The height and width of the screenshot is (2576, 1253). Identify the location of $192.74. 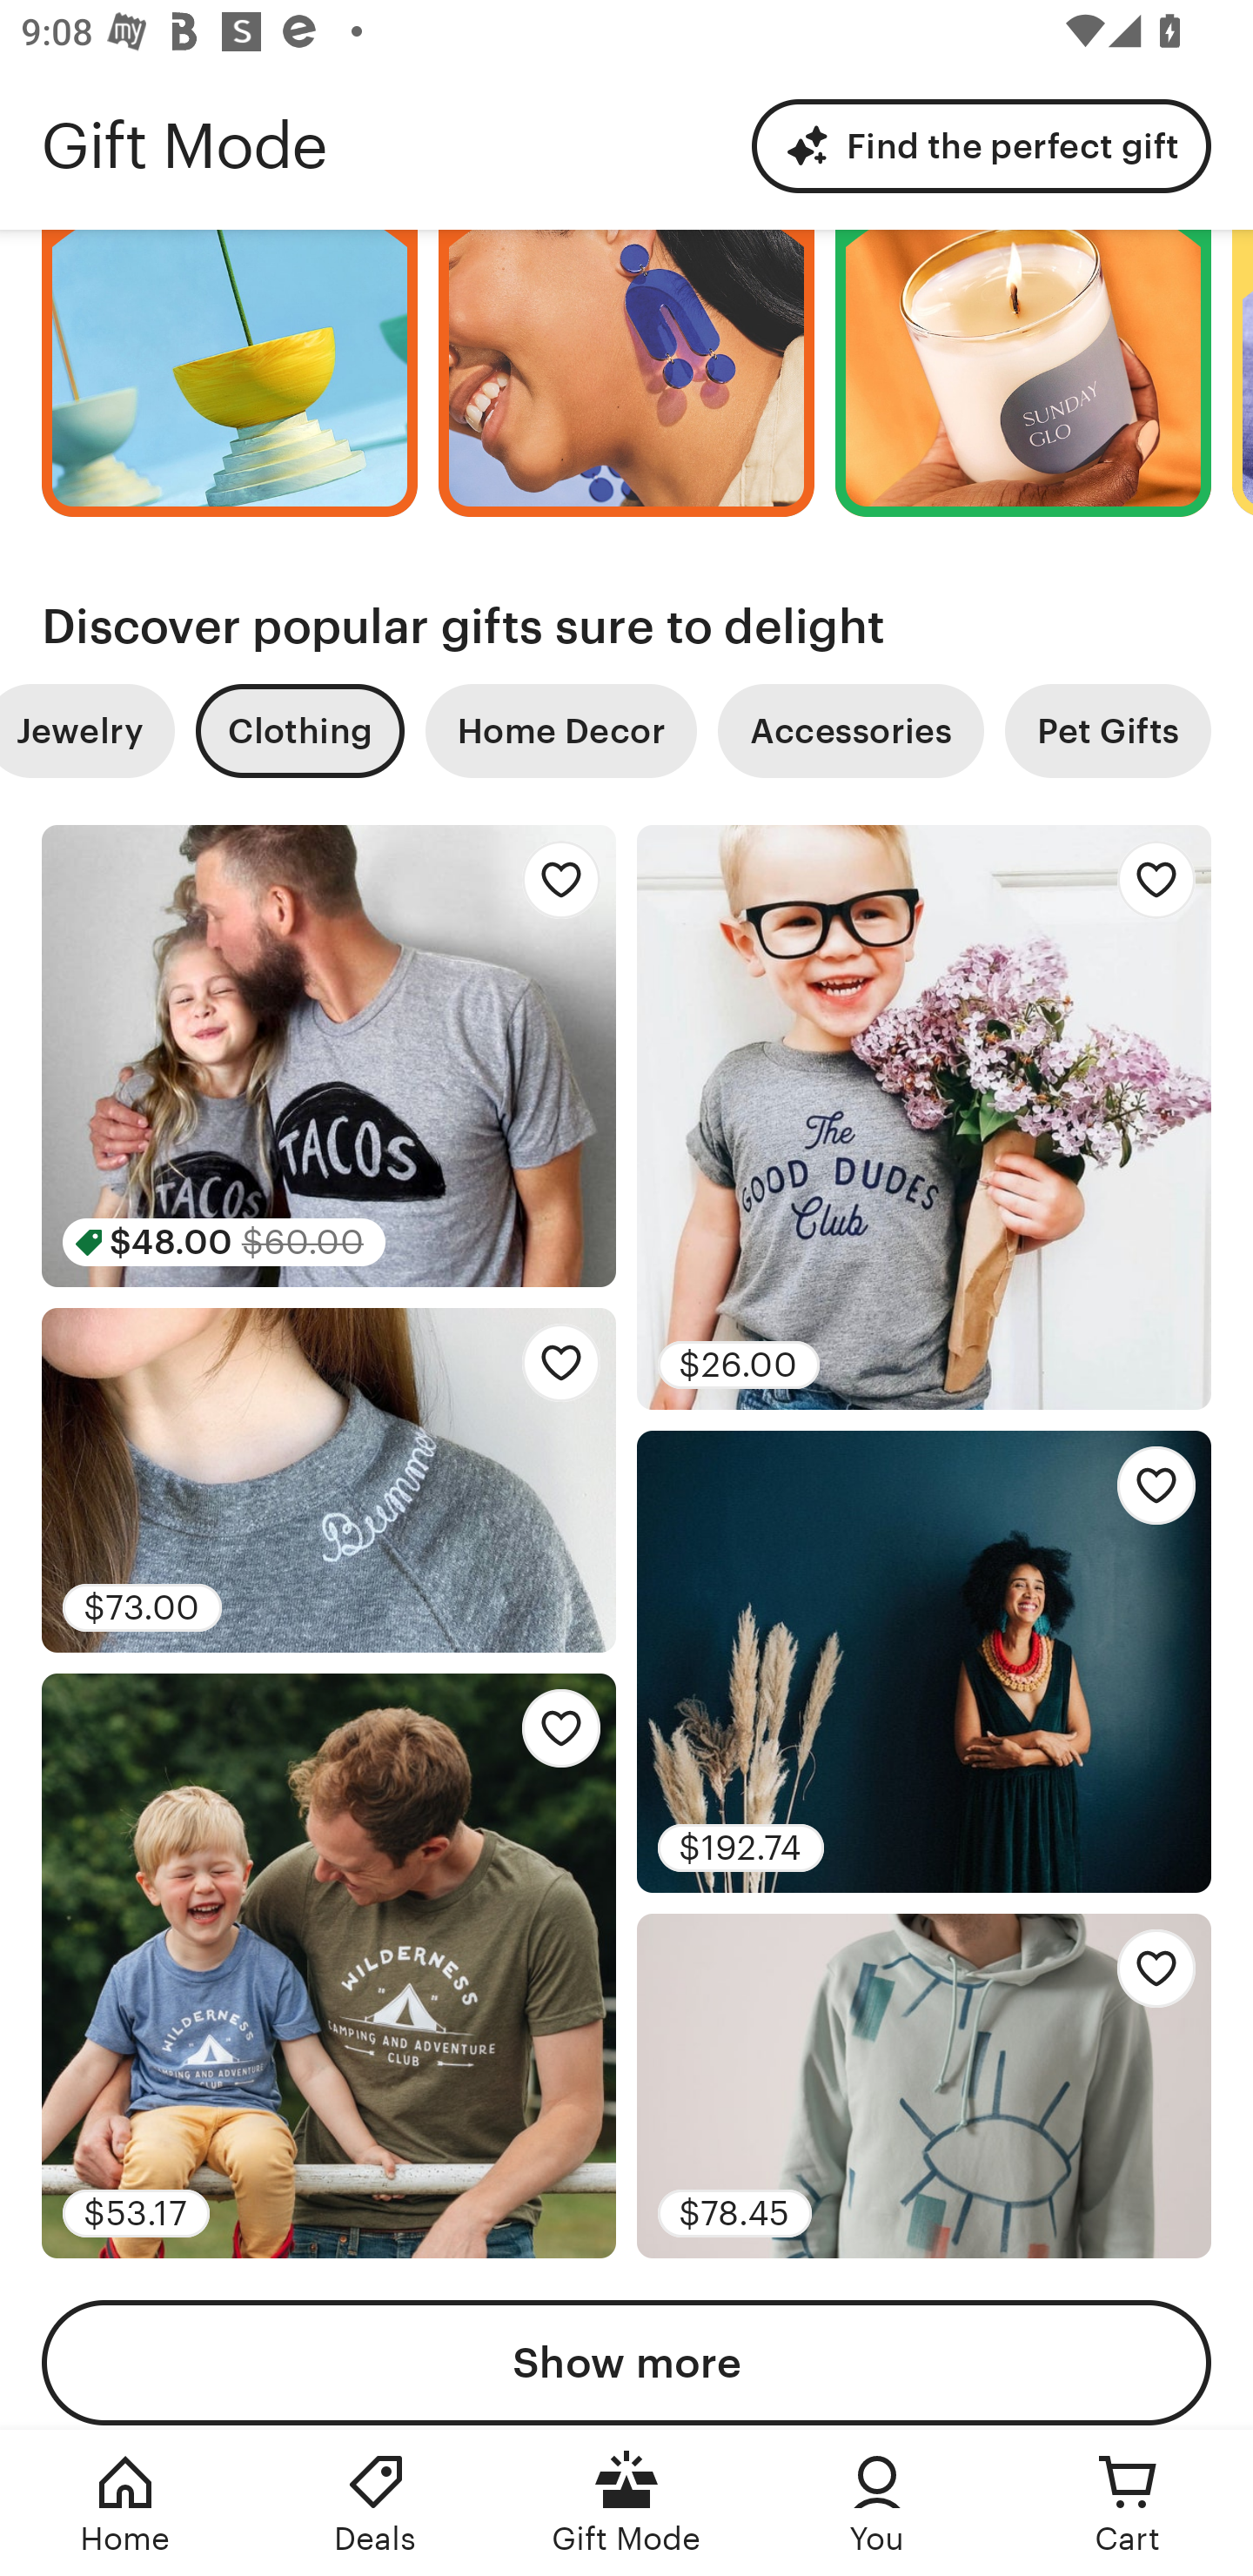
(924, 1660).